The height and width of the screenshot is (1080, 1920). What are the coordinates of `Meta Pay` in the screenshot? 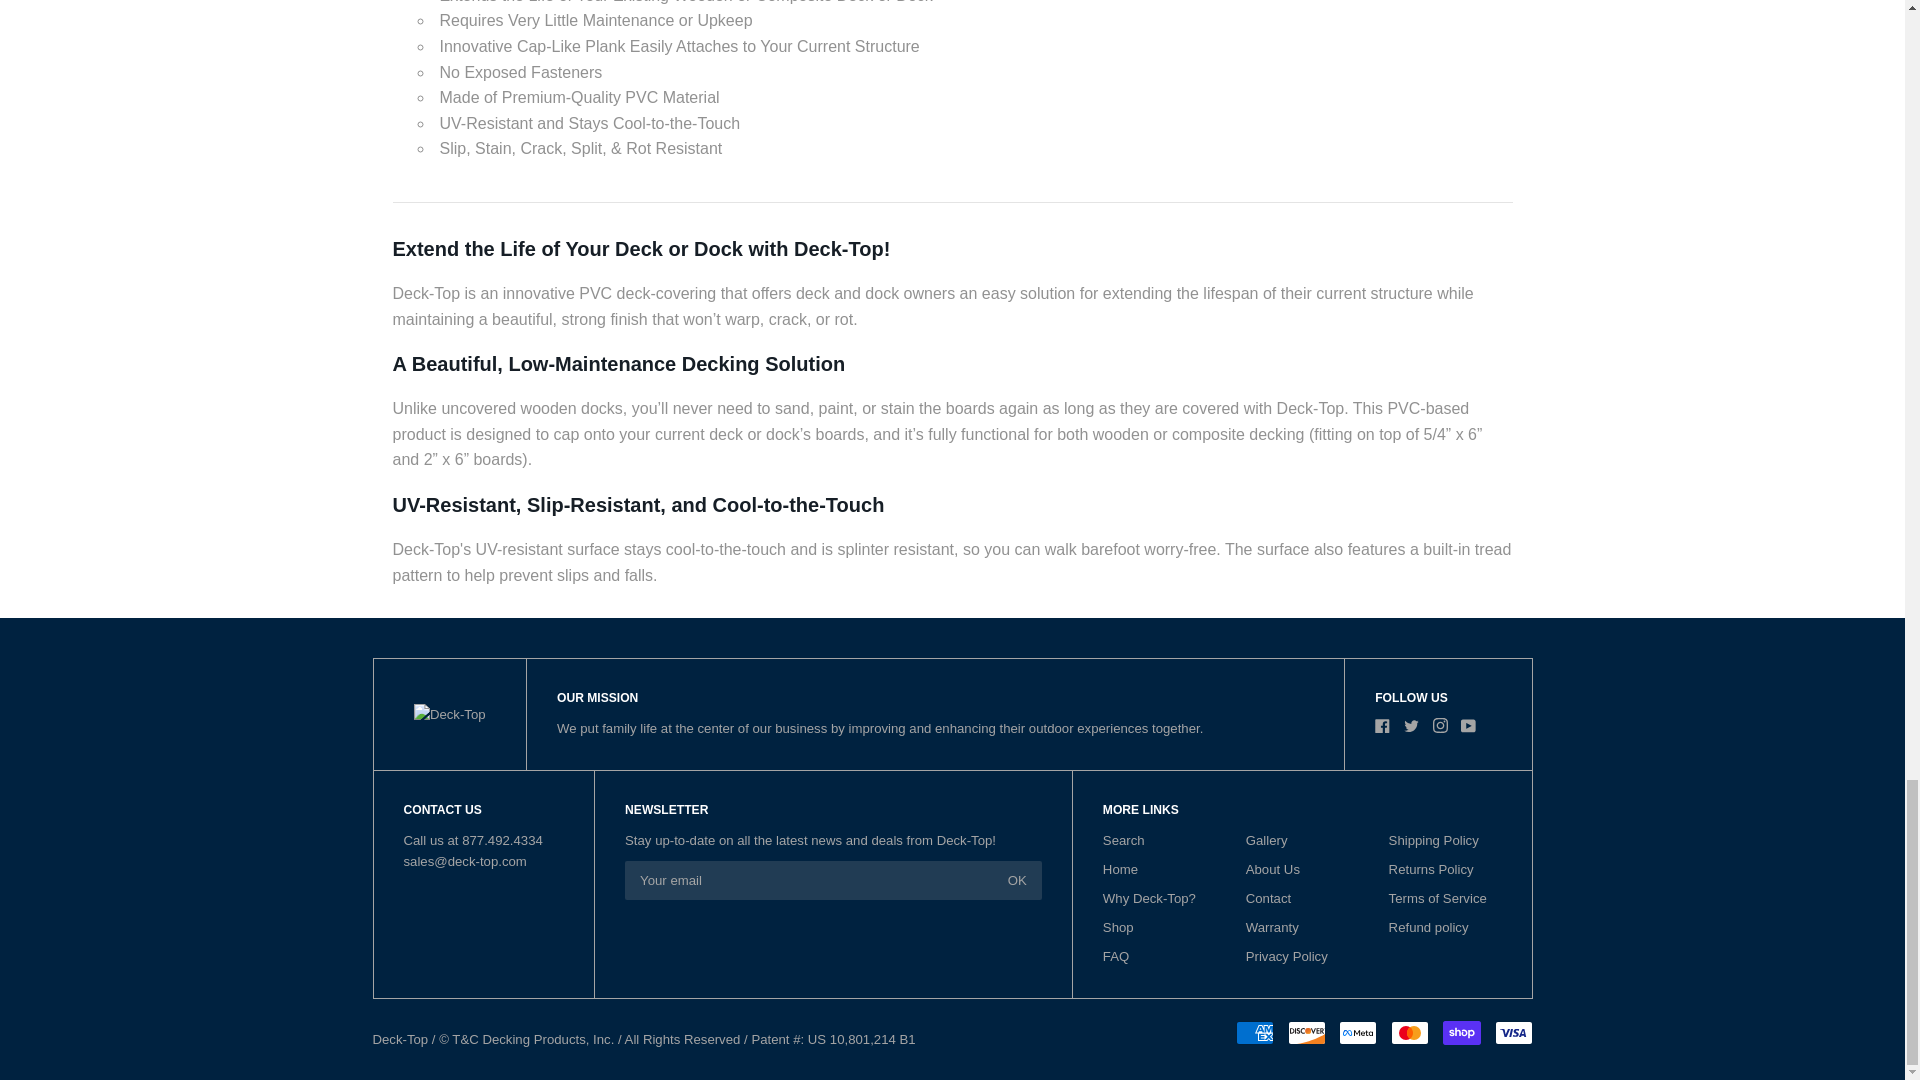 It's located at (1357, 1032).